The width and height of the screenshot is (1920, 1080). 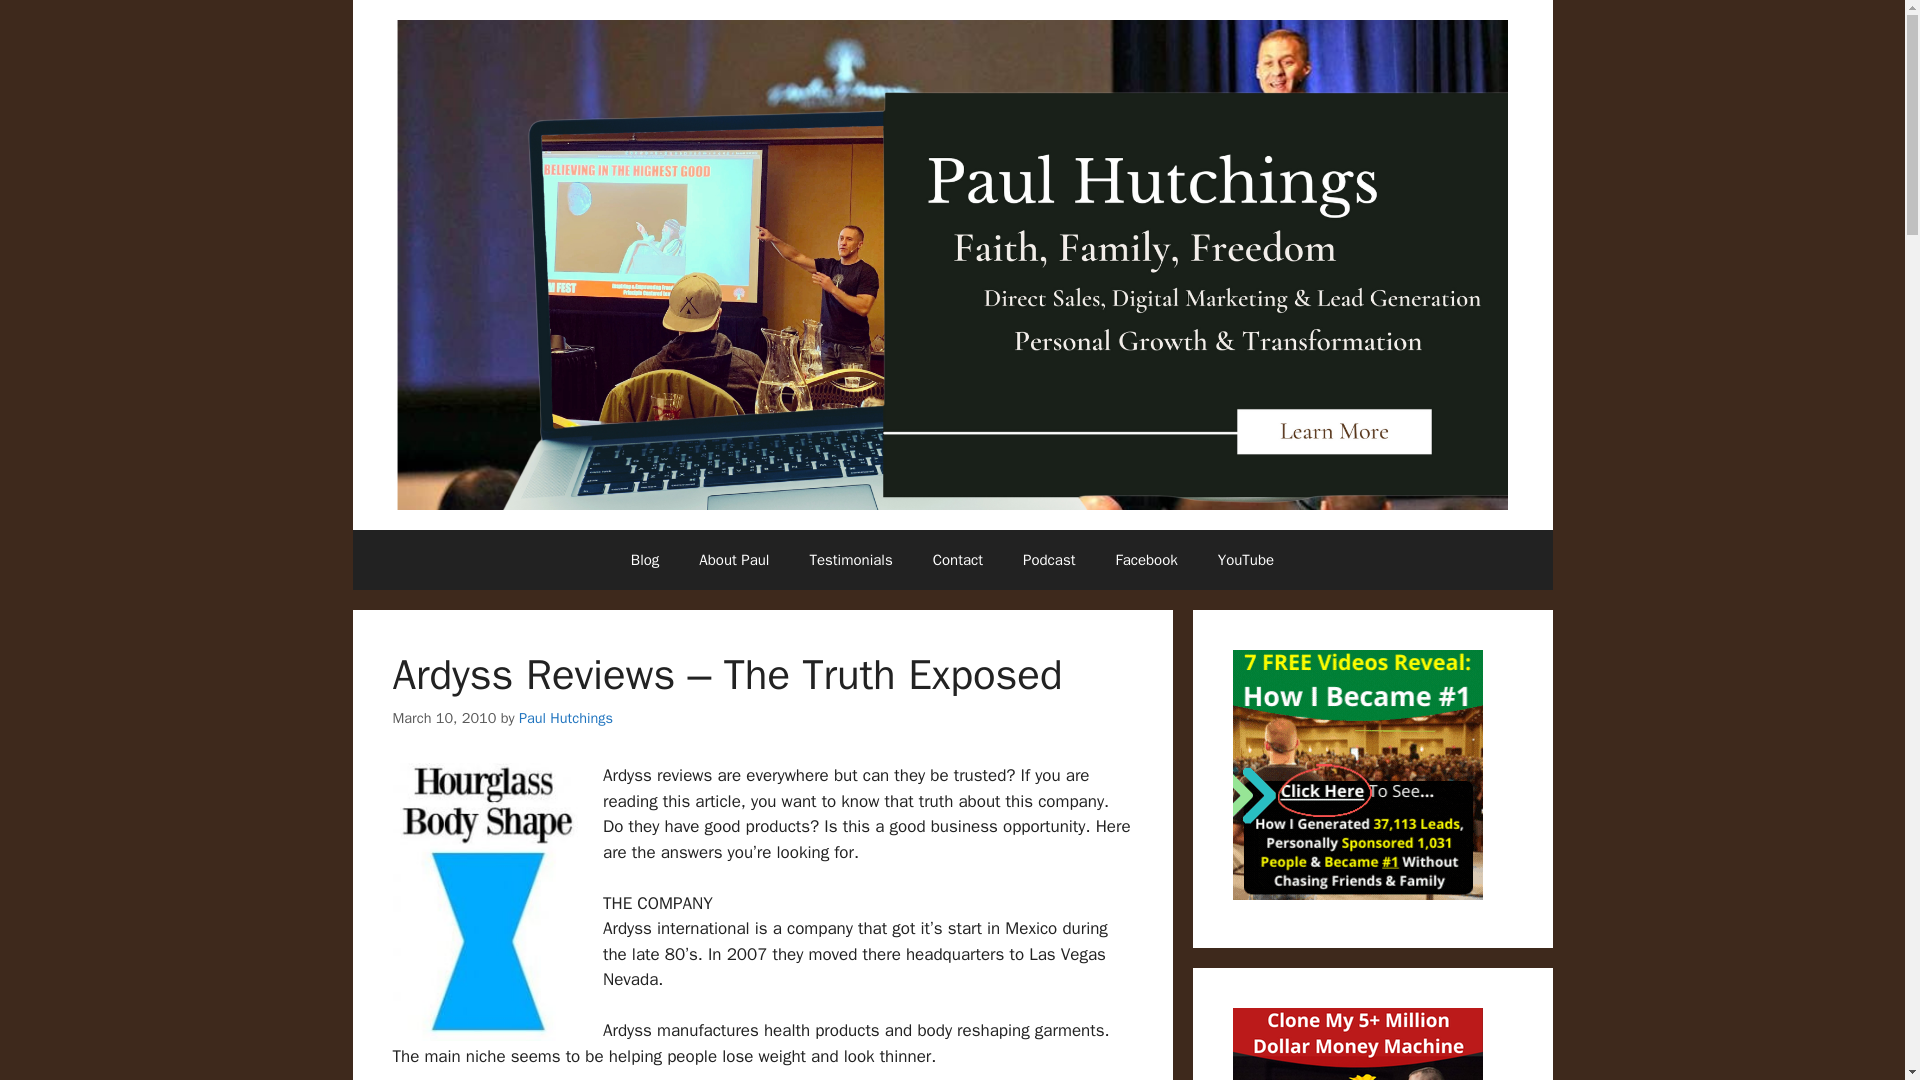 I want to click on About Paul, so click(x=734, y=560).